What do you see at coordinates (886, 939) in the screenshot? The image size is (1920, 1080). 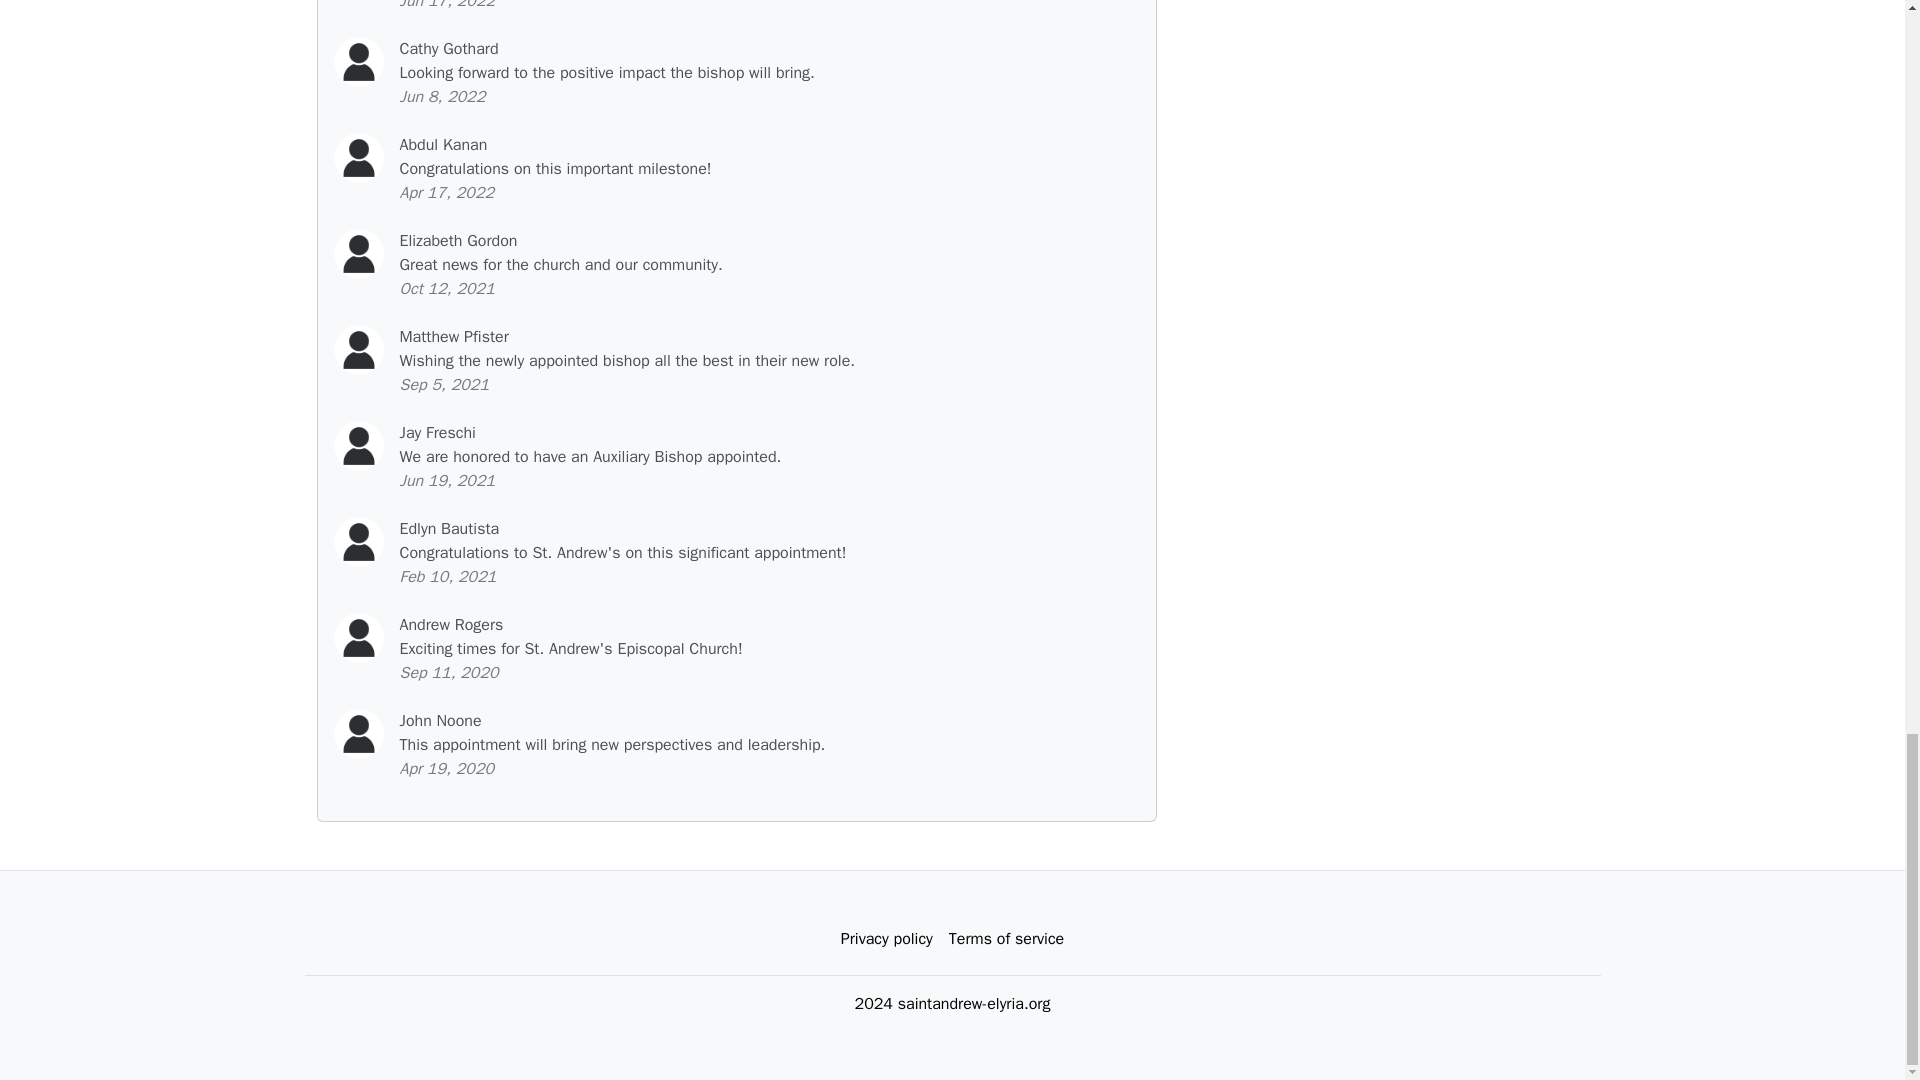 I see `Privacy policy` at bounding box center [886, 939].